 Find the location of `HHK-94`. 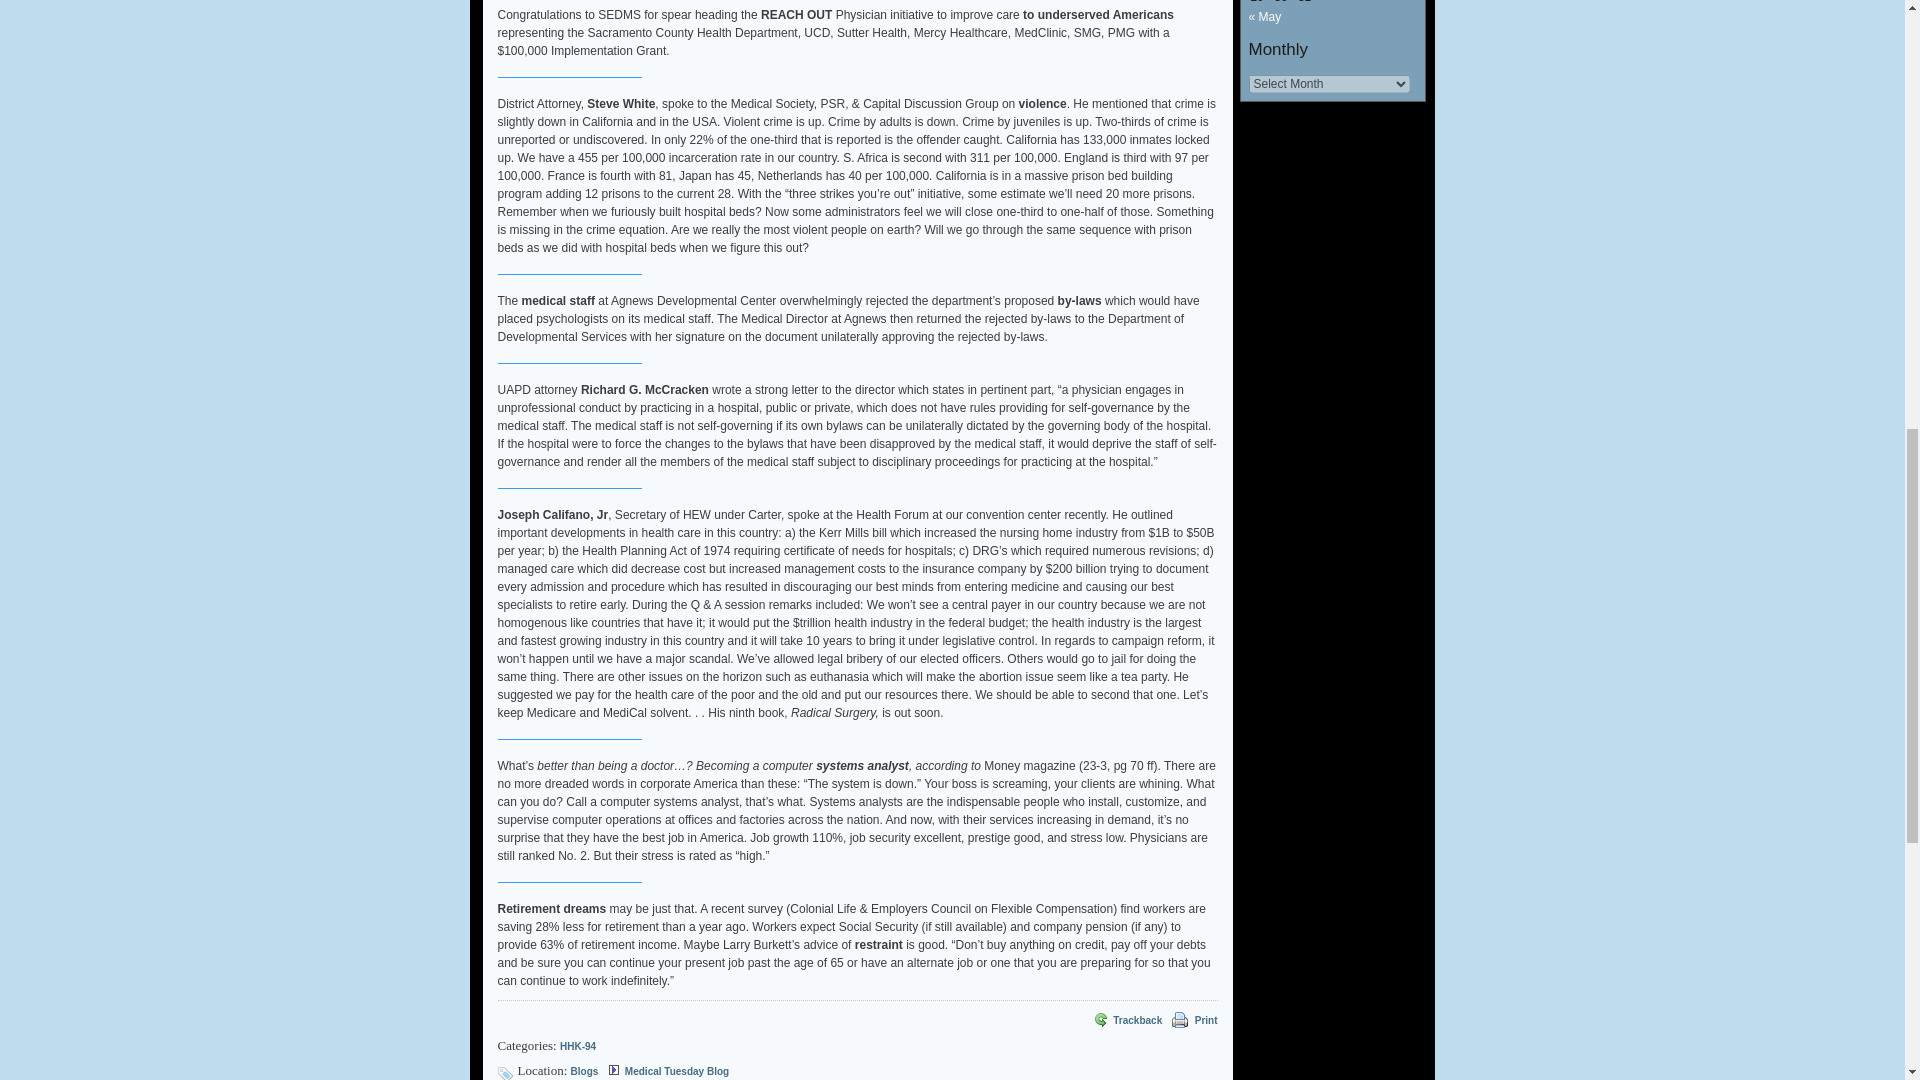

HHK-94 is located at coordinates (578, 1046).